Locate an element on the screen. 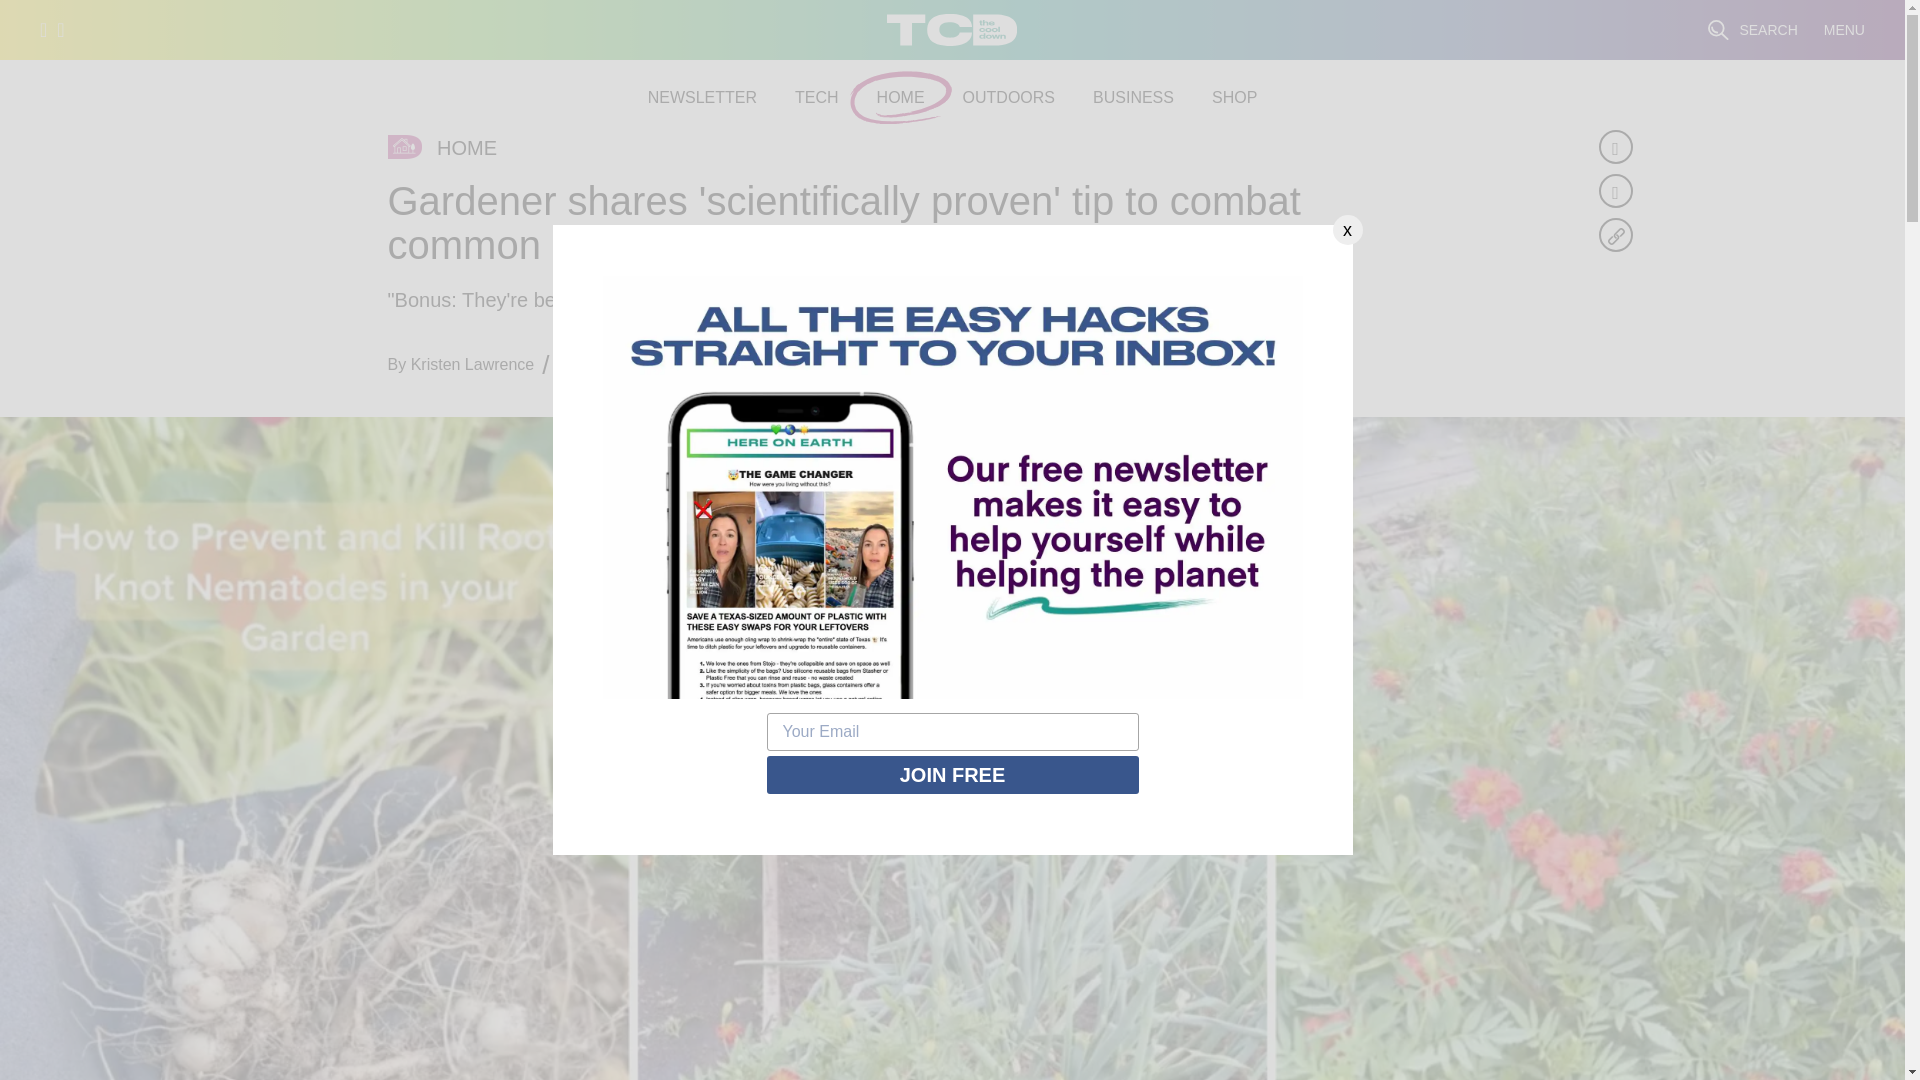 The height and width of the screenshot is (1080, 1920). SEARCH is located at coordinates (1752, 30).